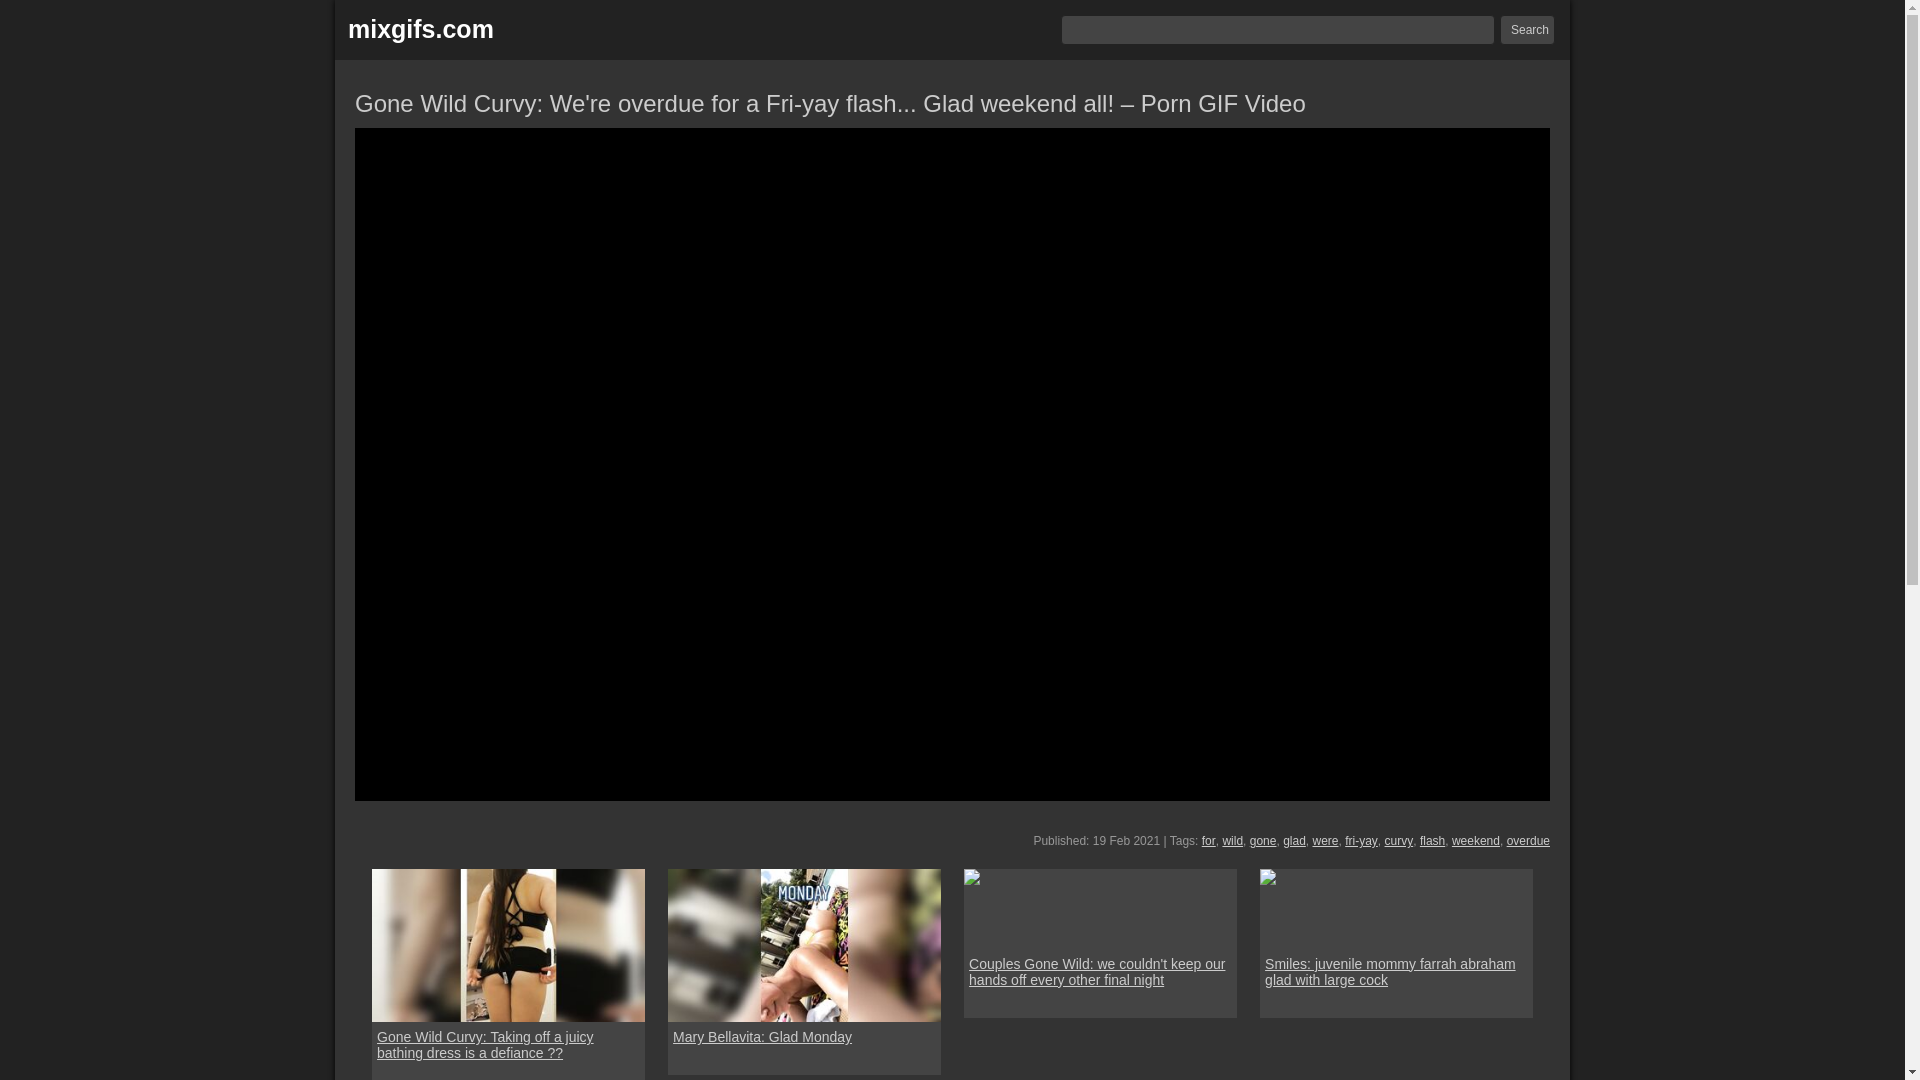 The height and width of the screenshot is (1080, 1920). What do you see at coordinates (804, 945) in the screenshot?
I see `Mary Bellavita: Glad Monday` at bounding box center [804, 945].